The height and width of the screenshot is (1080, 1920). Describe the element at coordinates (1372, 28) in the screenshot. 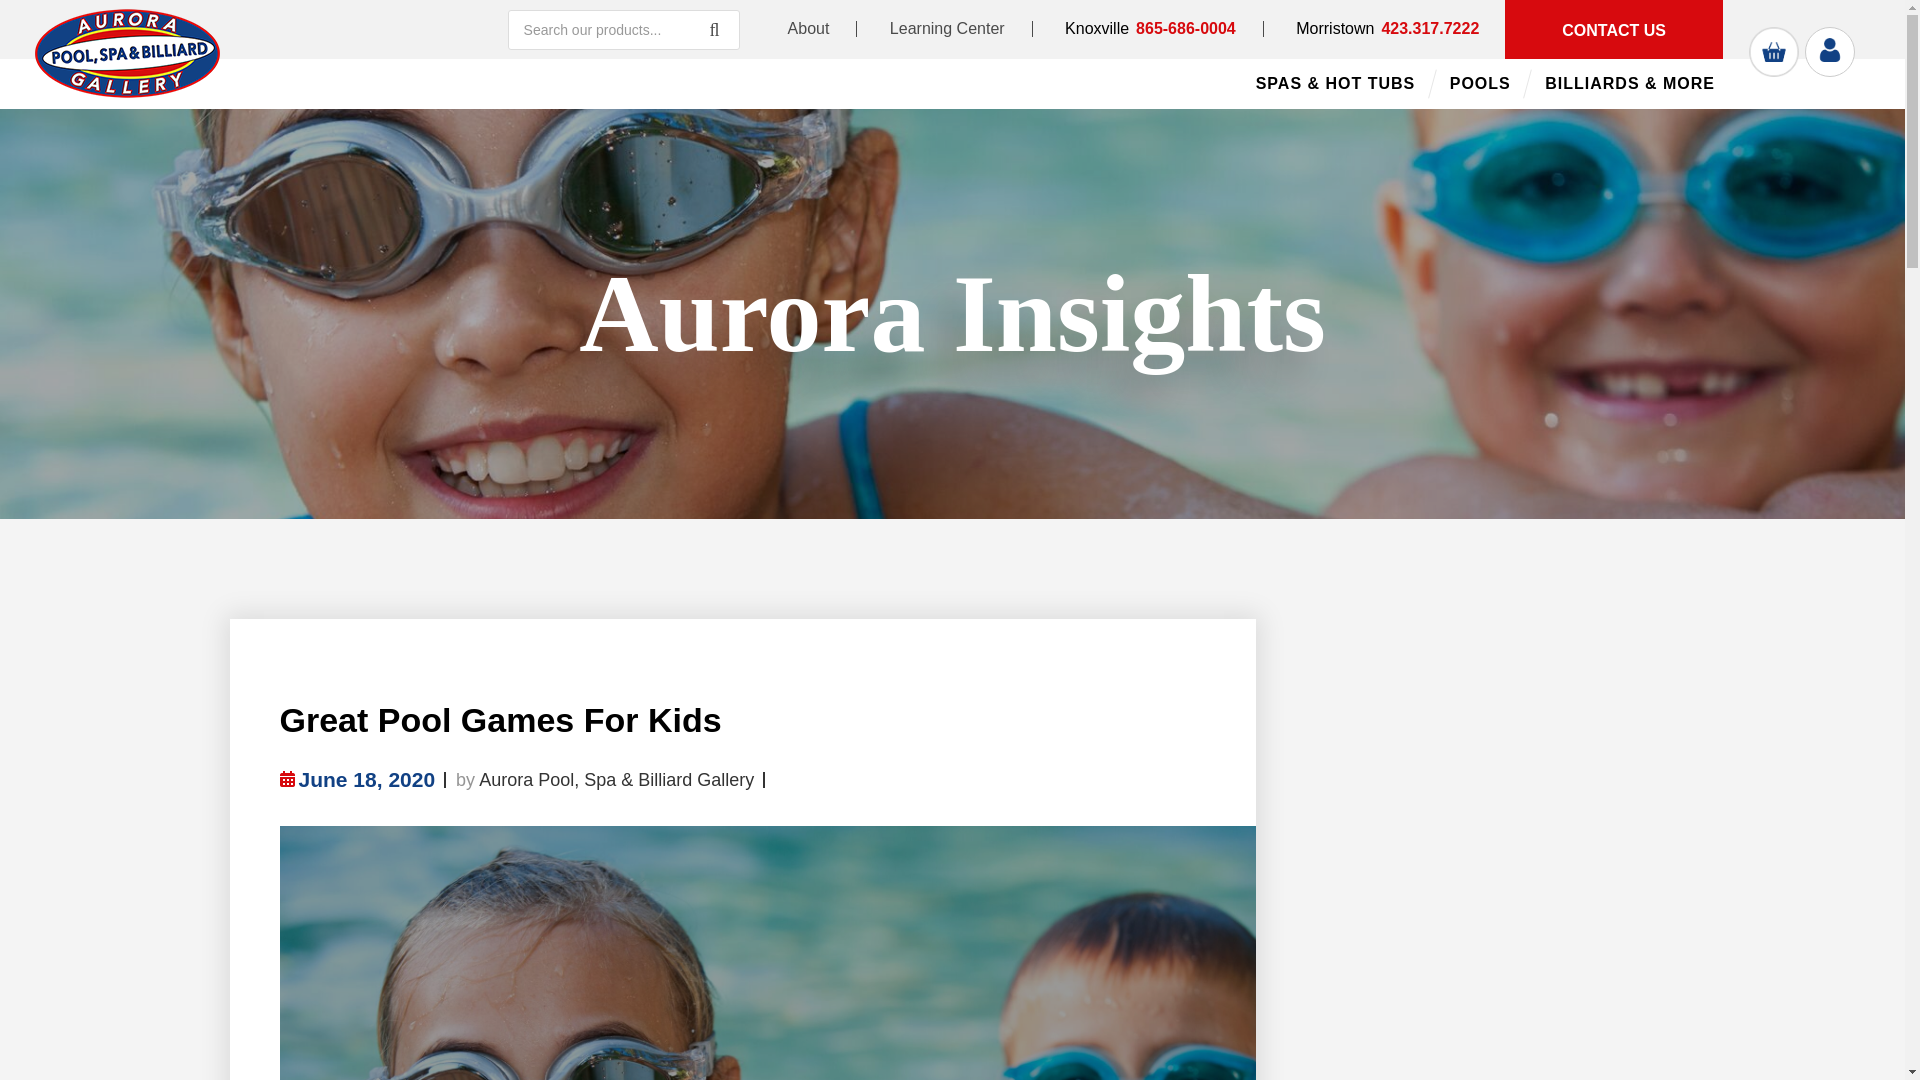

I see `Morristown423.317.7222` at that location.